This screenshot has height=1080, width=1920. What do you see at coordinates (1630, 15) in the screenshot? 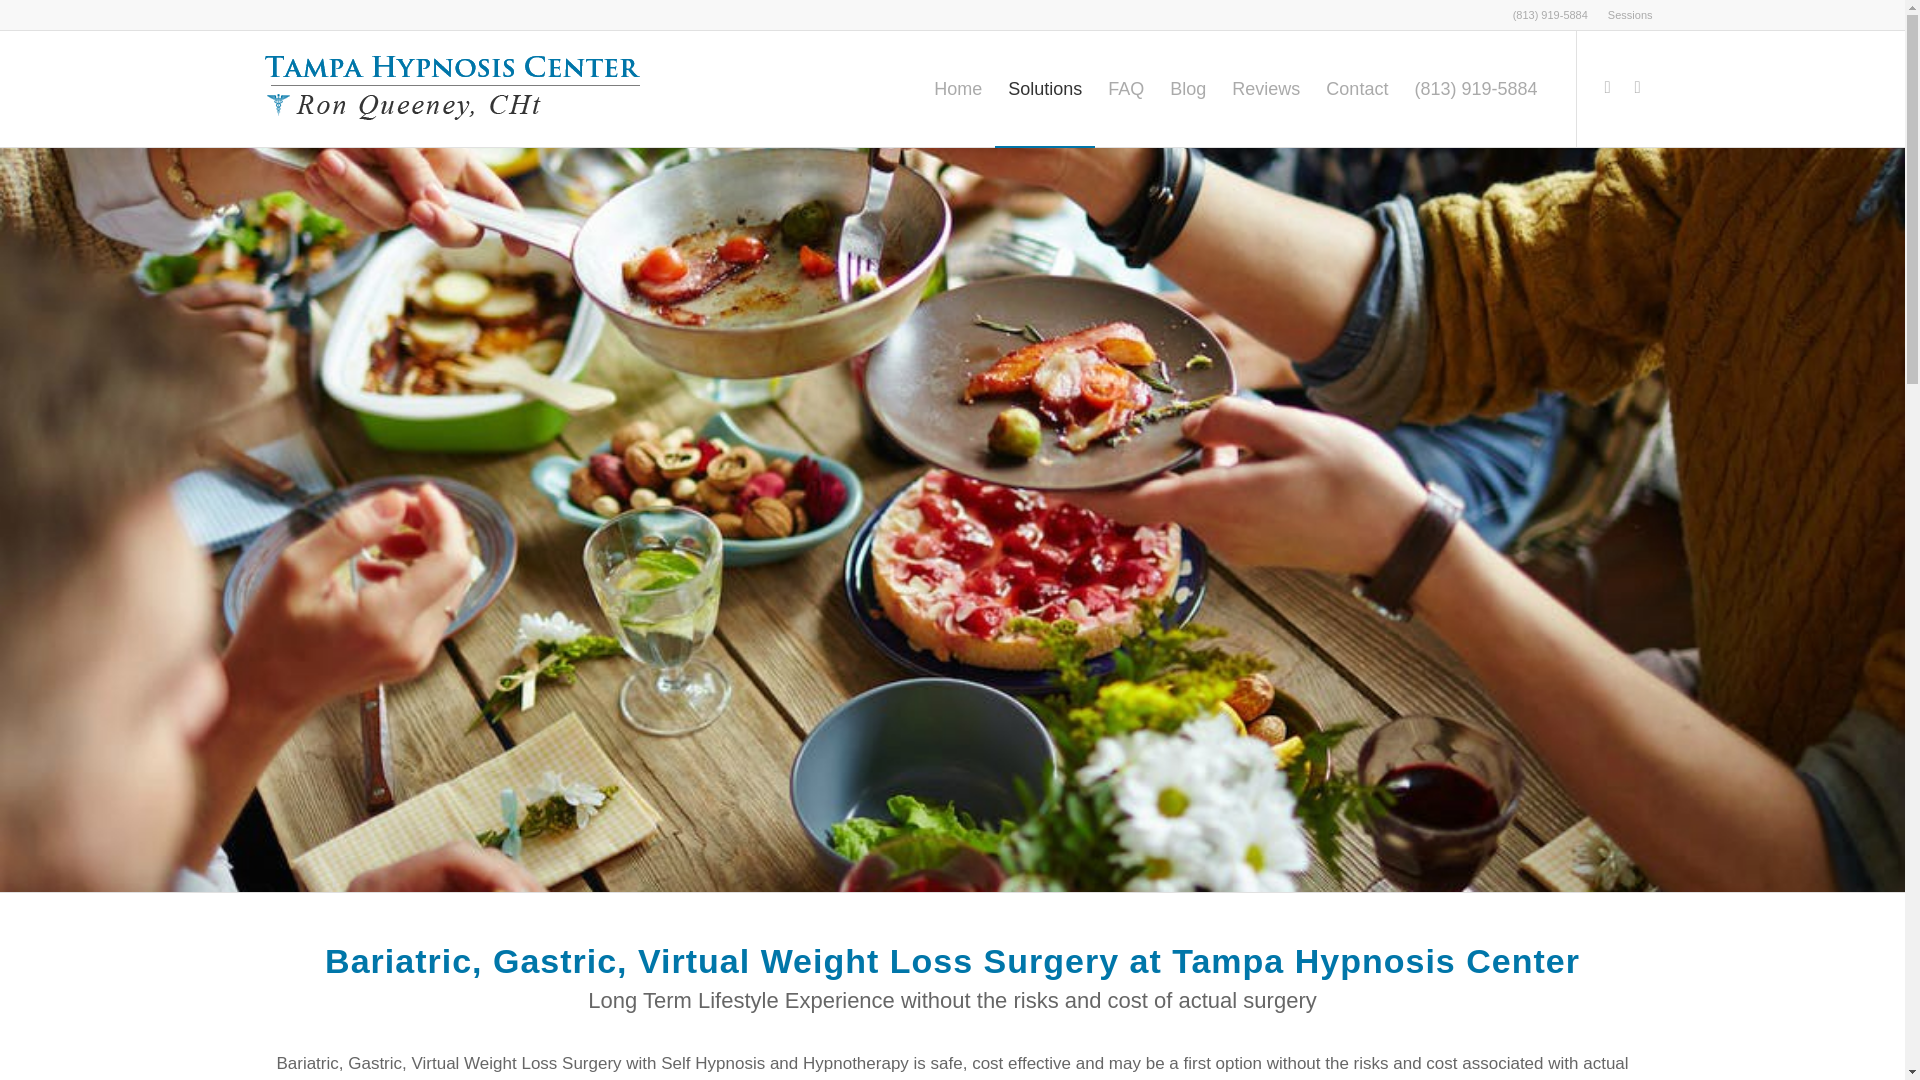
I see `Sessions` at bounding box center [1630, 15].